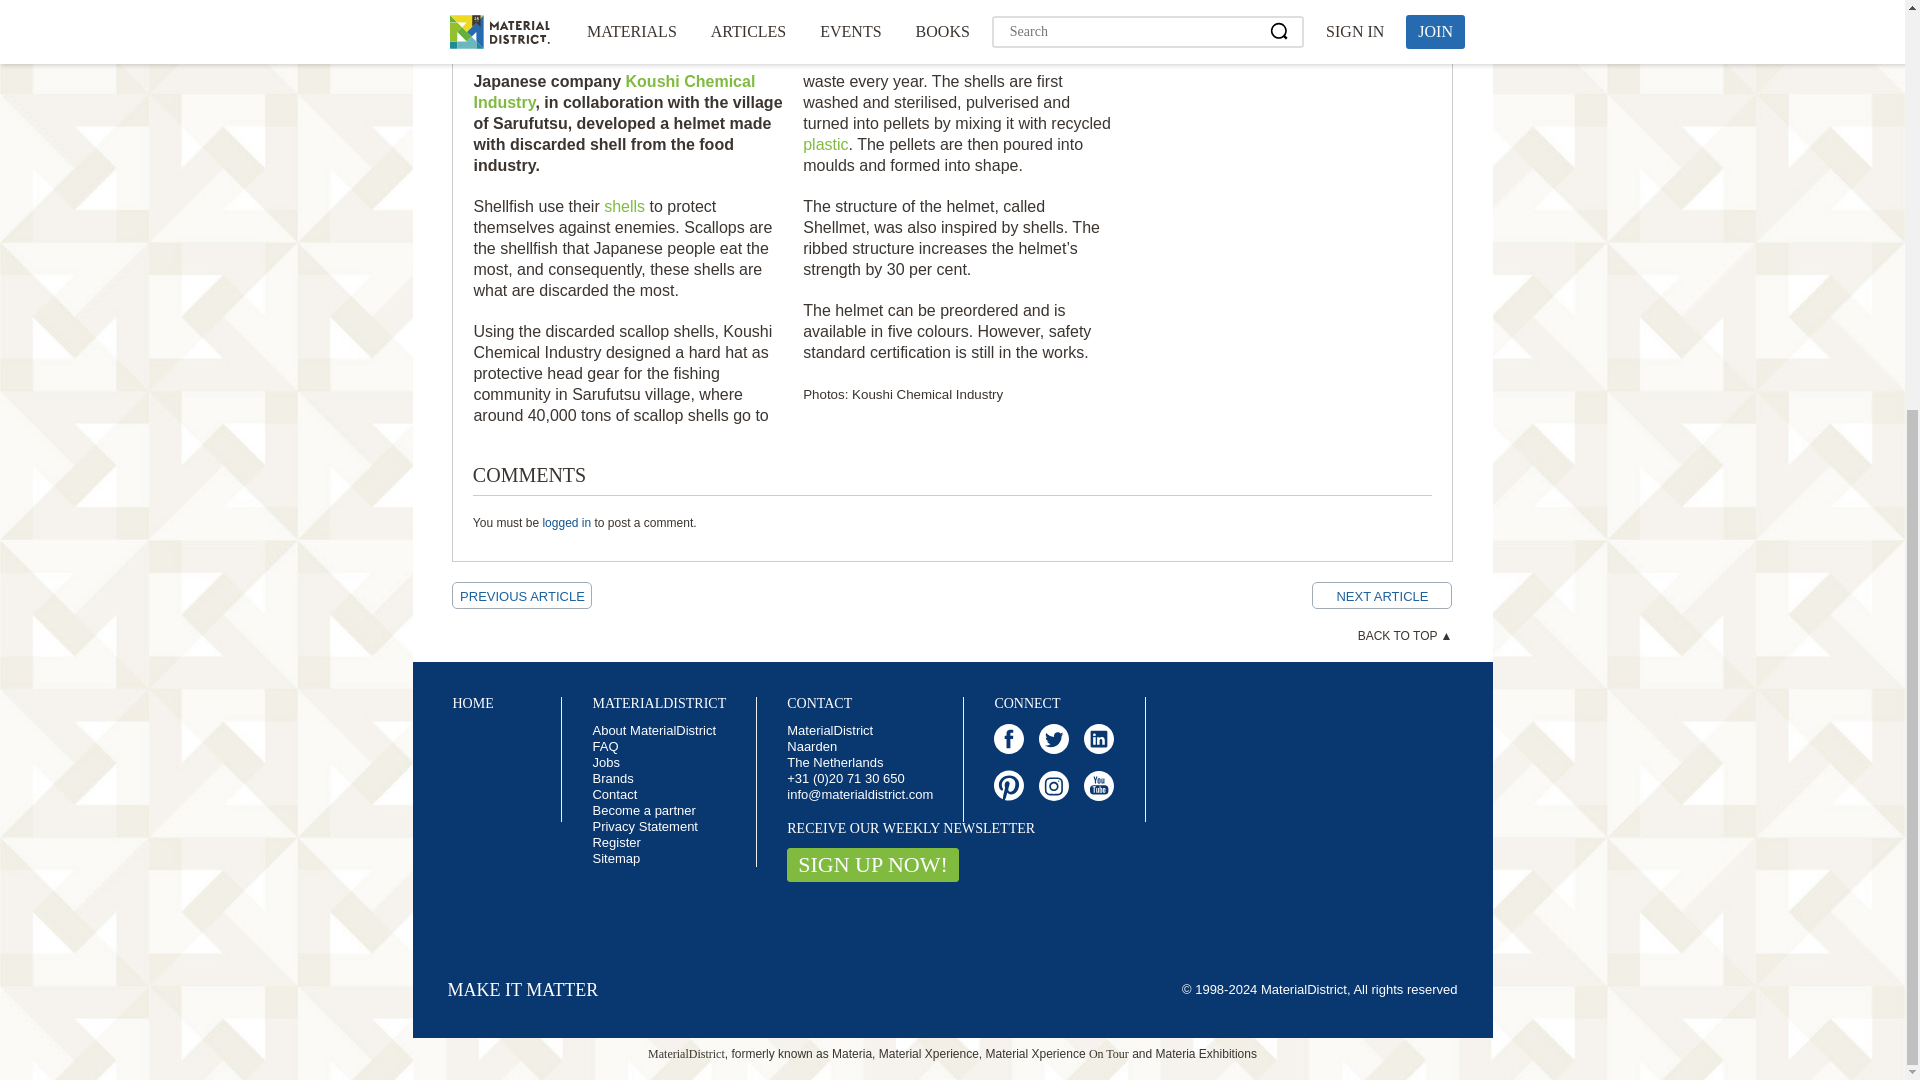 Image resolution: width=1920 pixels, height=1080 pixels. I want to click on logged in, so click(566, 523).